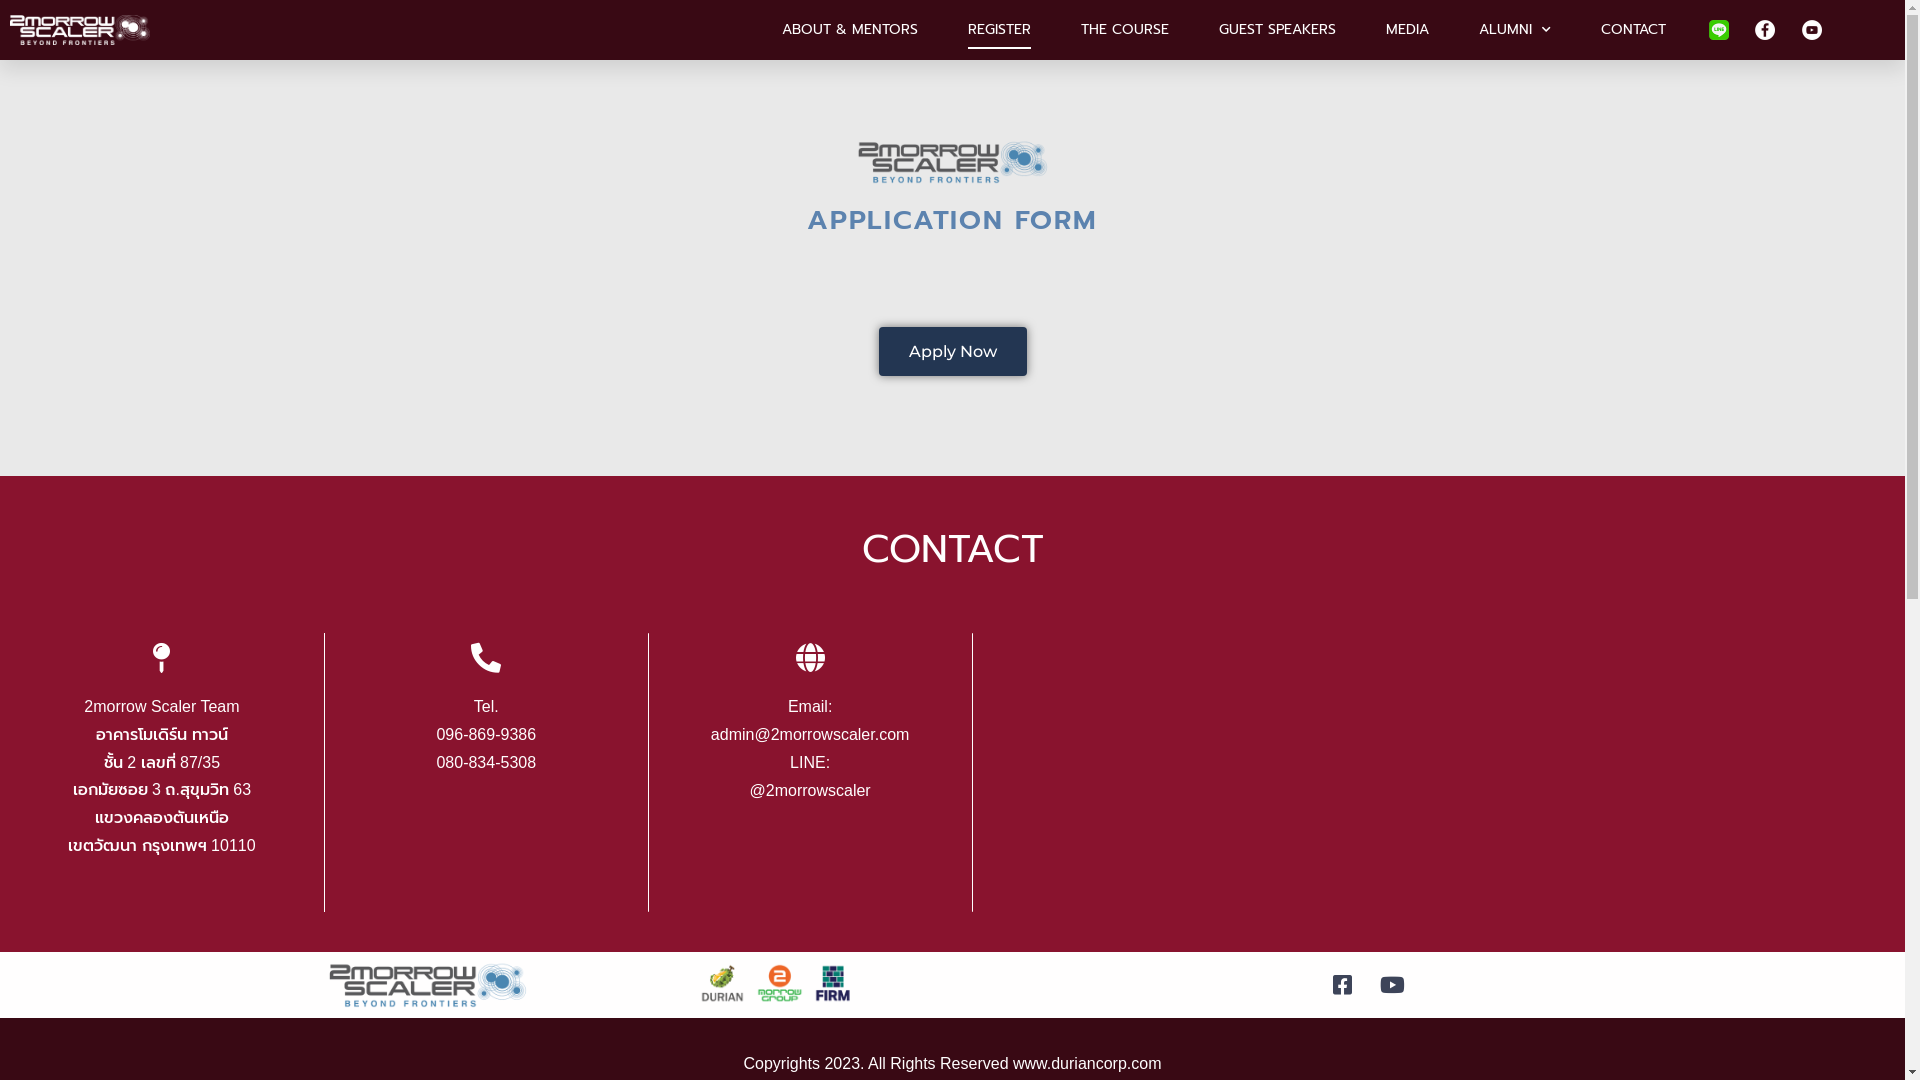 The height and width of the screenshot is (1080, 1920). I want to click on ABOUT & MENTORS, so click(850, 30).